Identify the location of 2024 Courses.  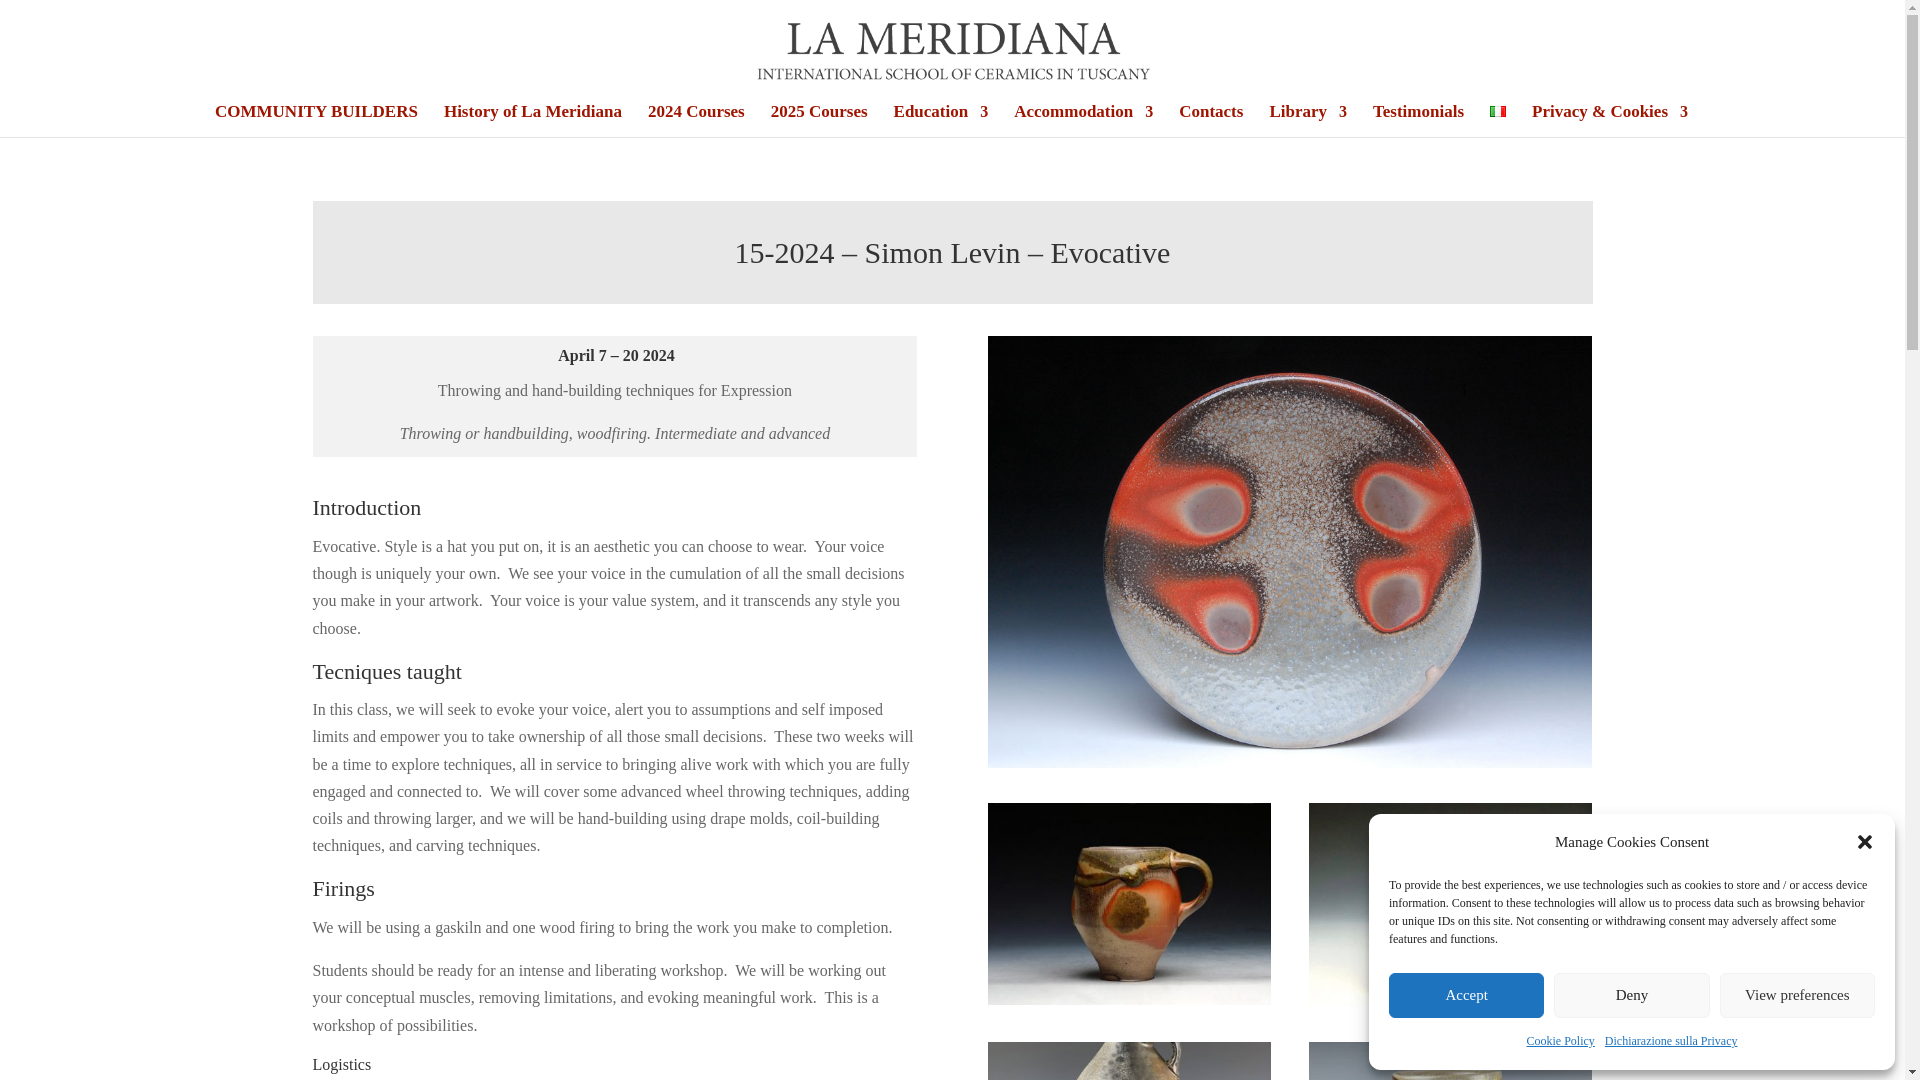
(696, 120).